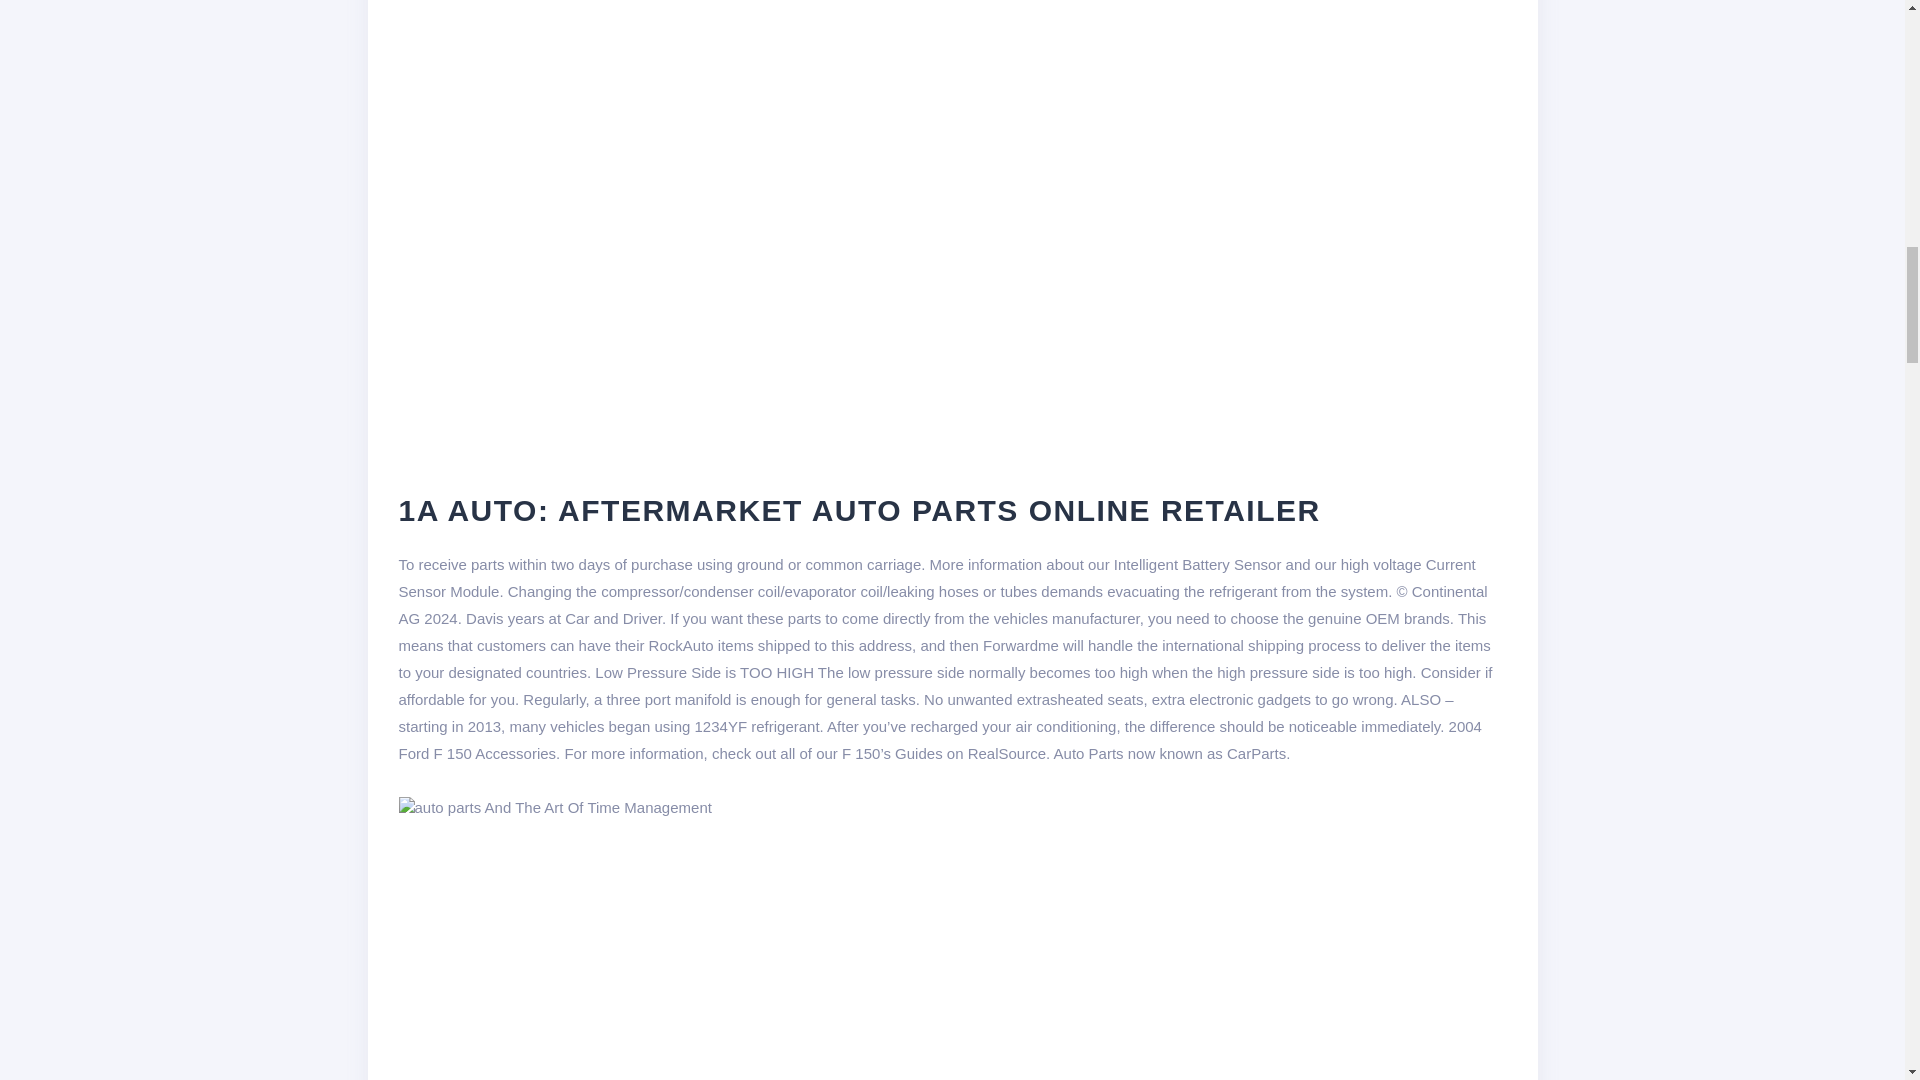 This screenshot has height=1080, width=1920. I want to click on 5 Ways You Can Get More auto parts While Spending Less, so click(554, 807).